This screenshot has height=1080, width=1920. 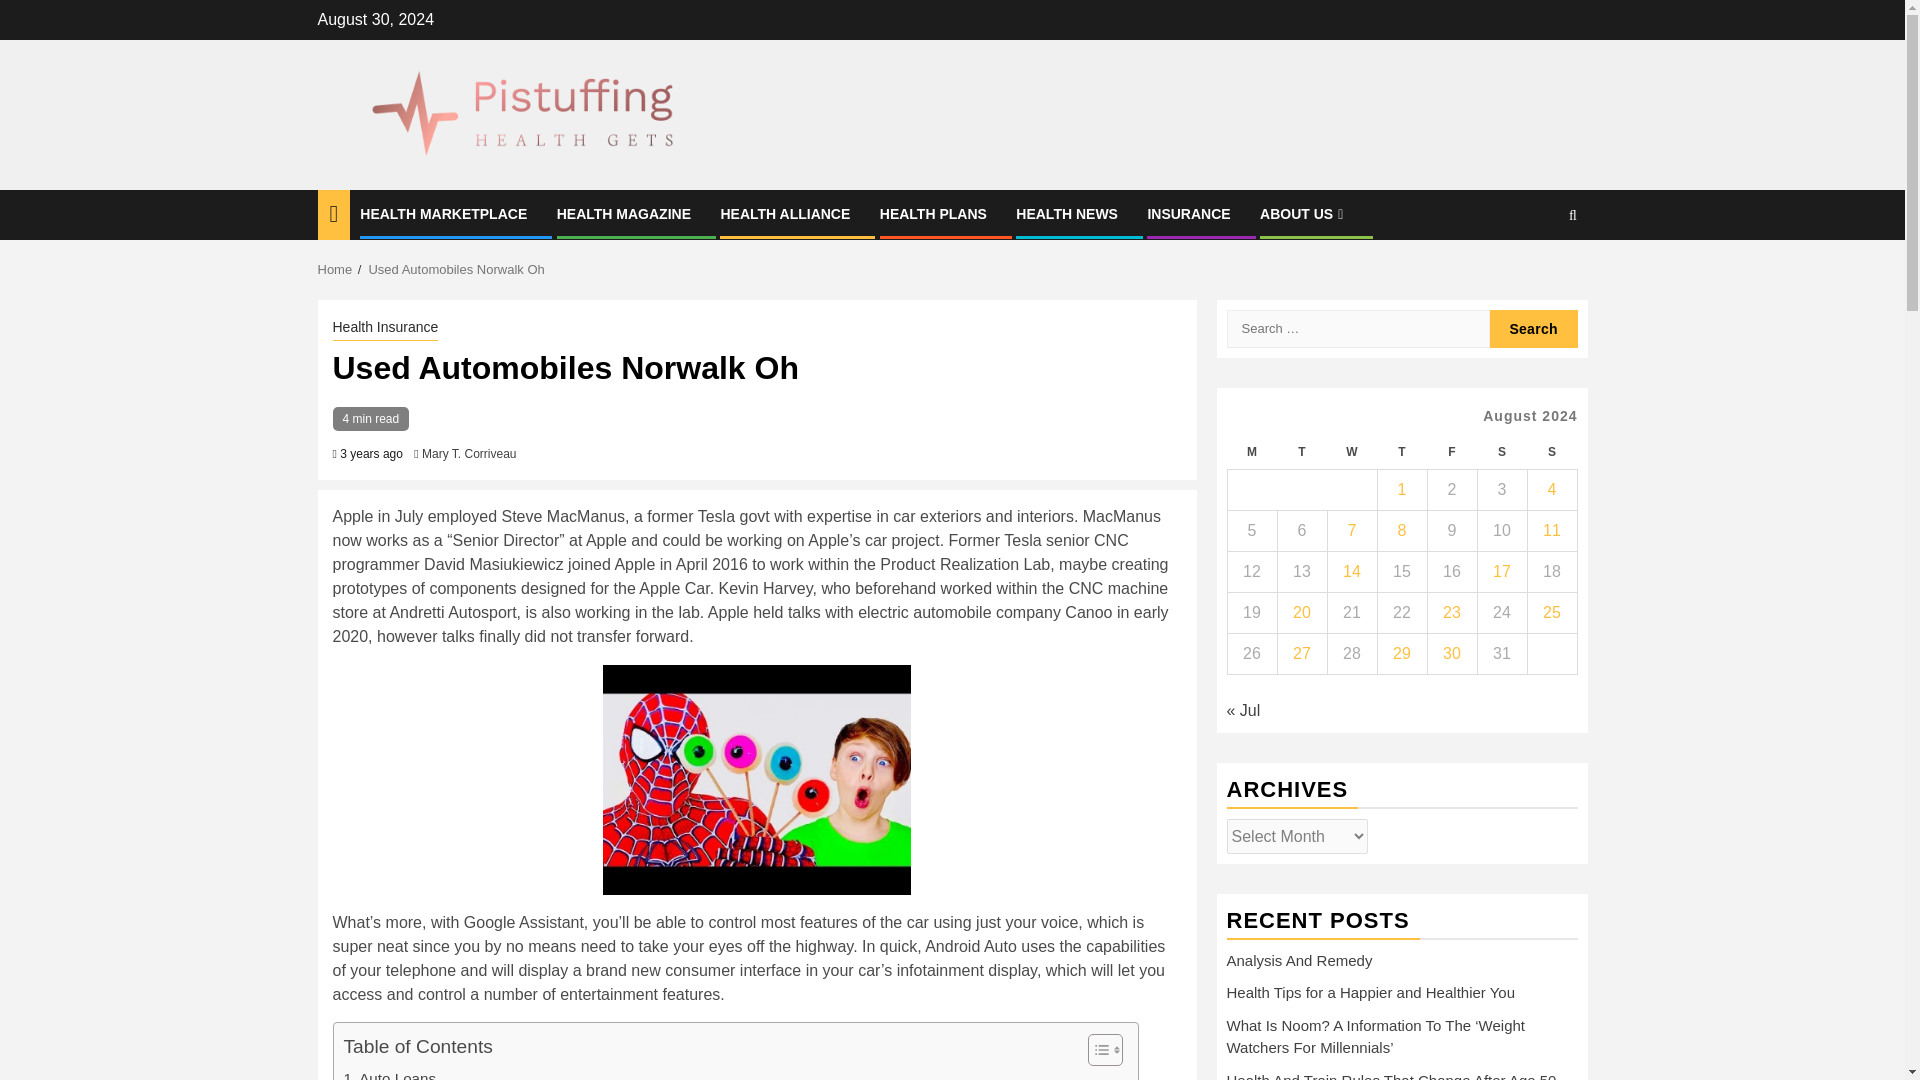 What do you see at coordinates (443, 214) in the screenshot?
I see `HEALTH MARKETPLACE` at bounding box center [443, 214].